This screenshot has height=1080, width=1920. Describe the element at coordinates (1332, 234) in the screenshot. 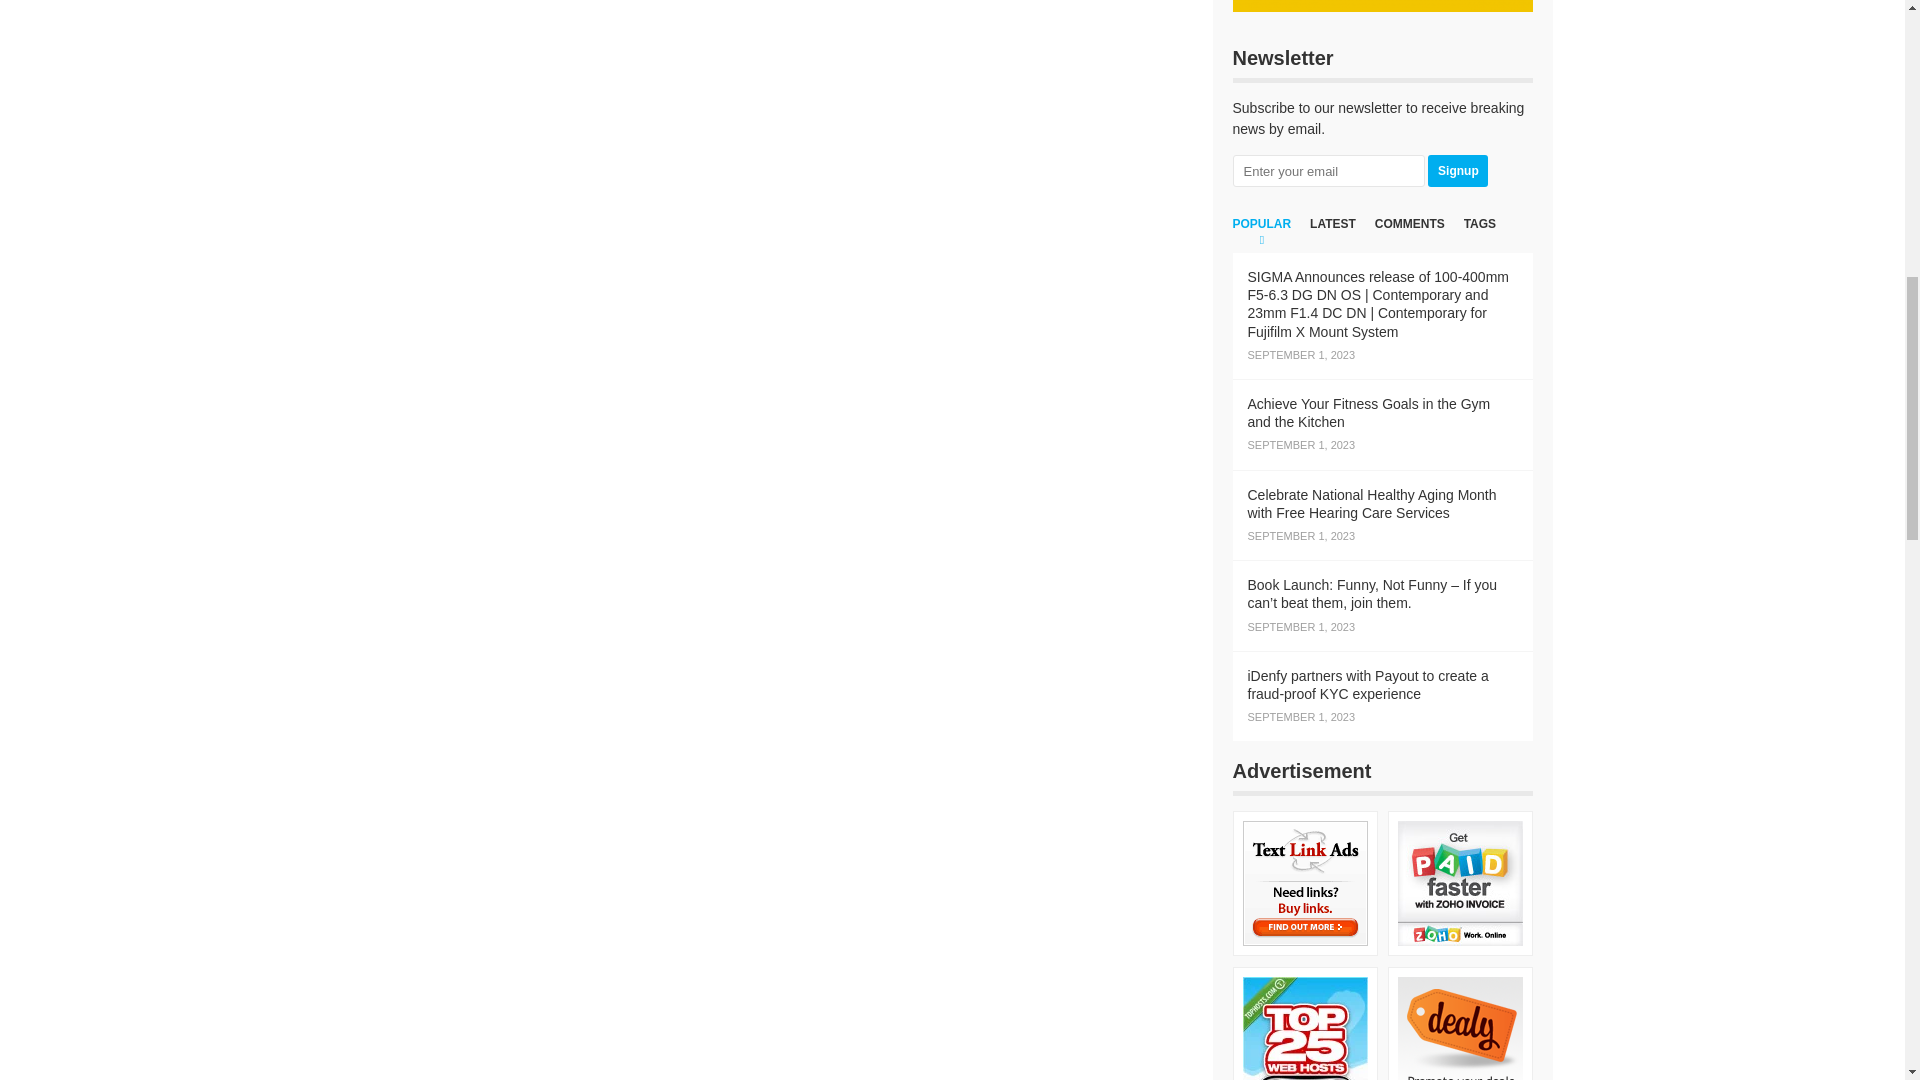

I see `Latest` at that location.